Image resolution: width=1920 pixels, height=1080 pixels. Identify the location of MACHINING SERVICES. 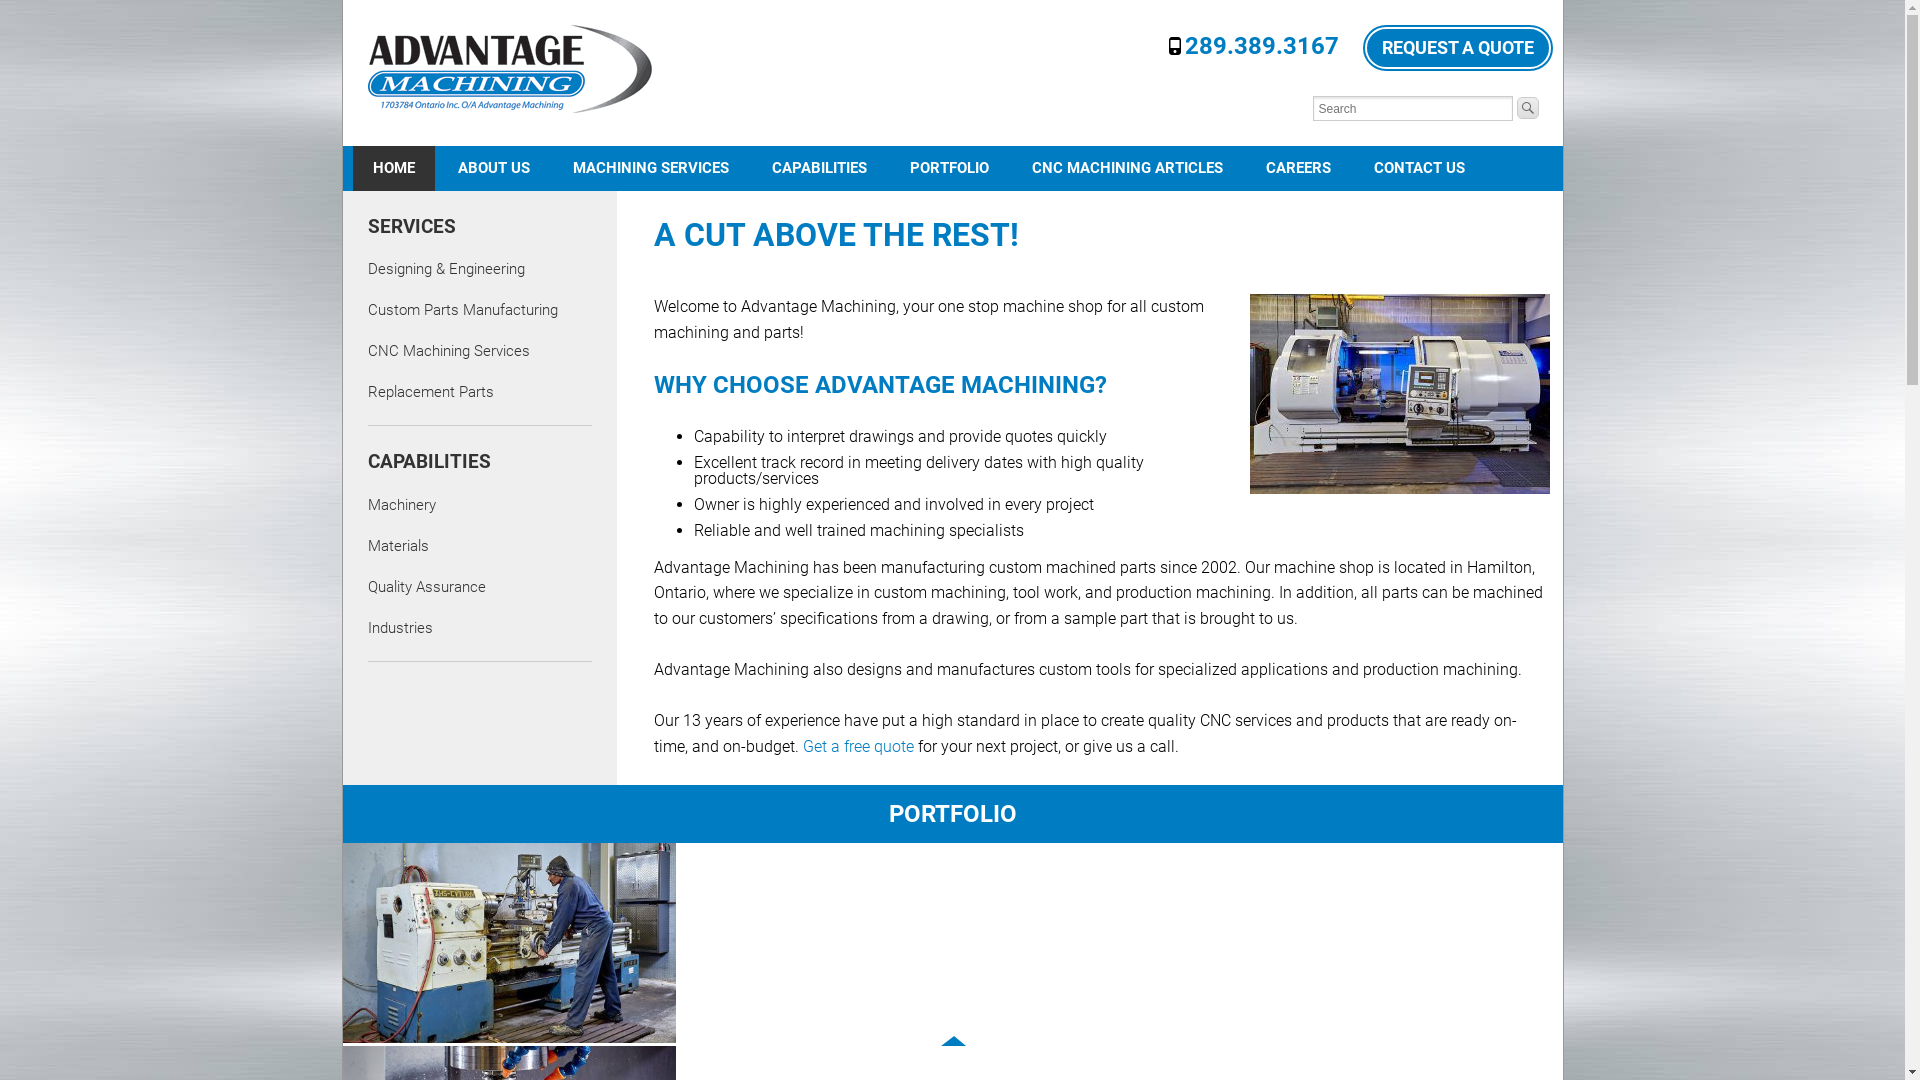
(650, 168).